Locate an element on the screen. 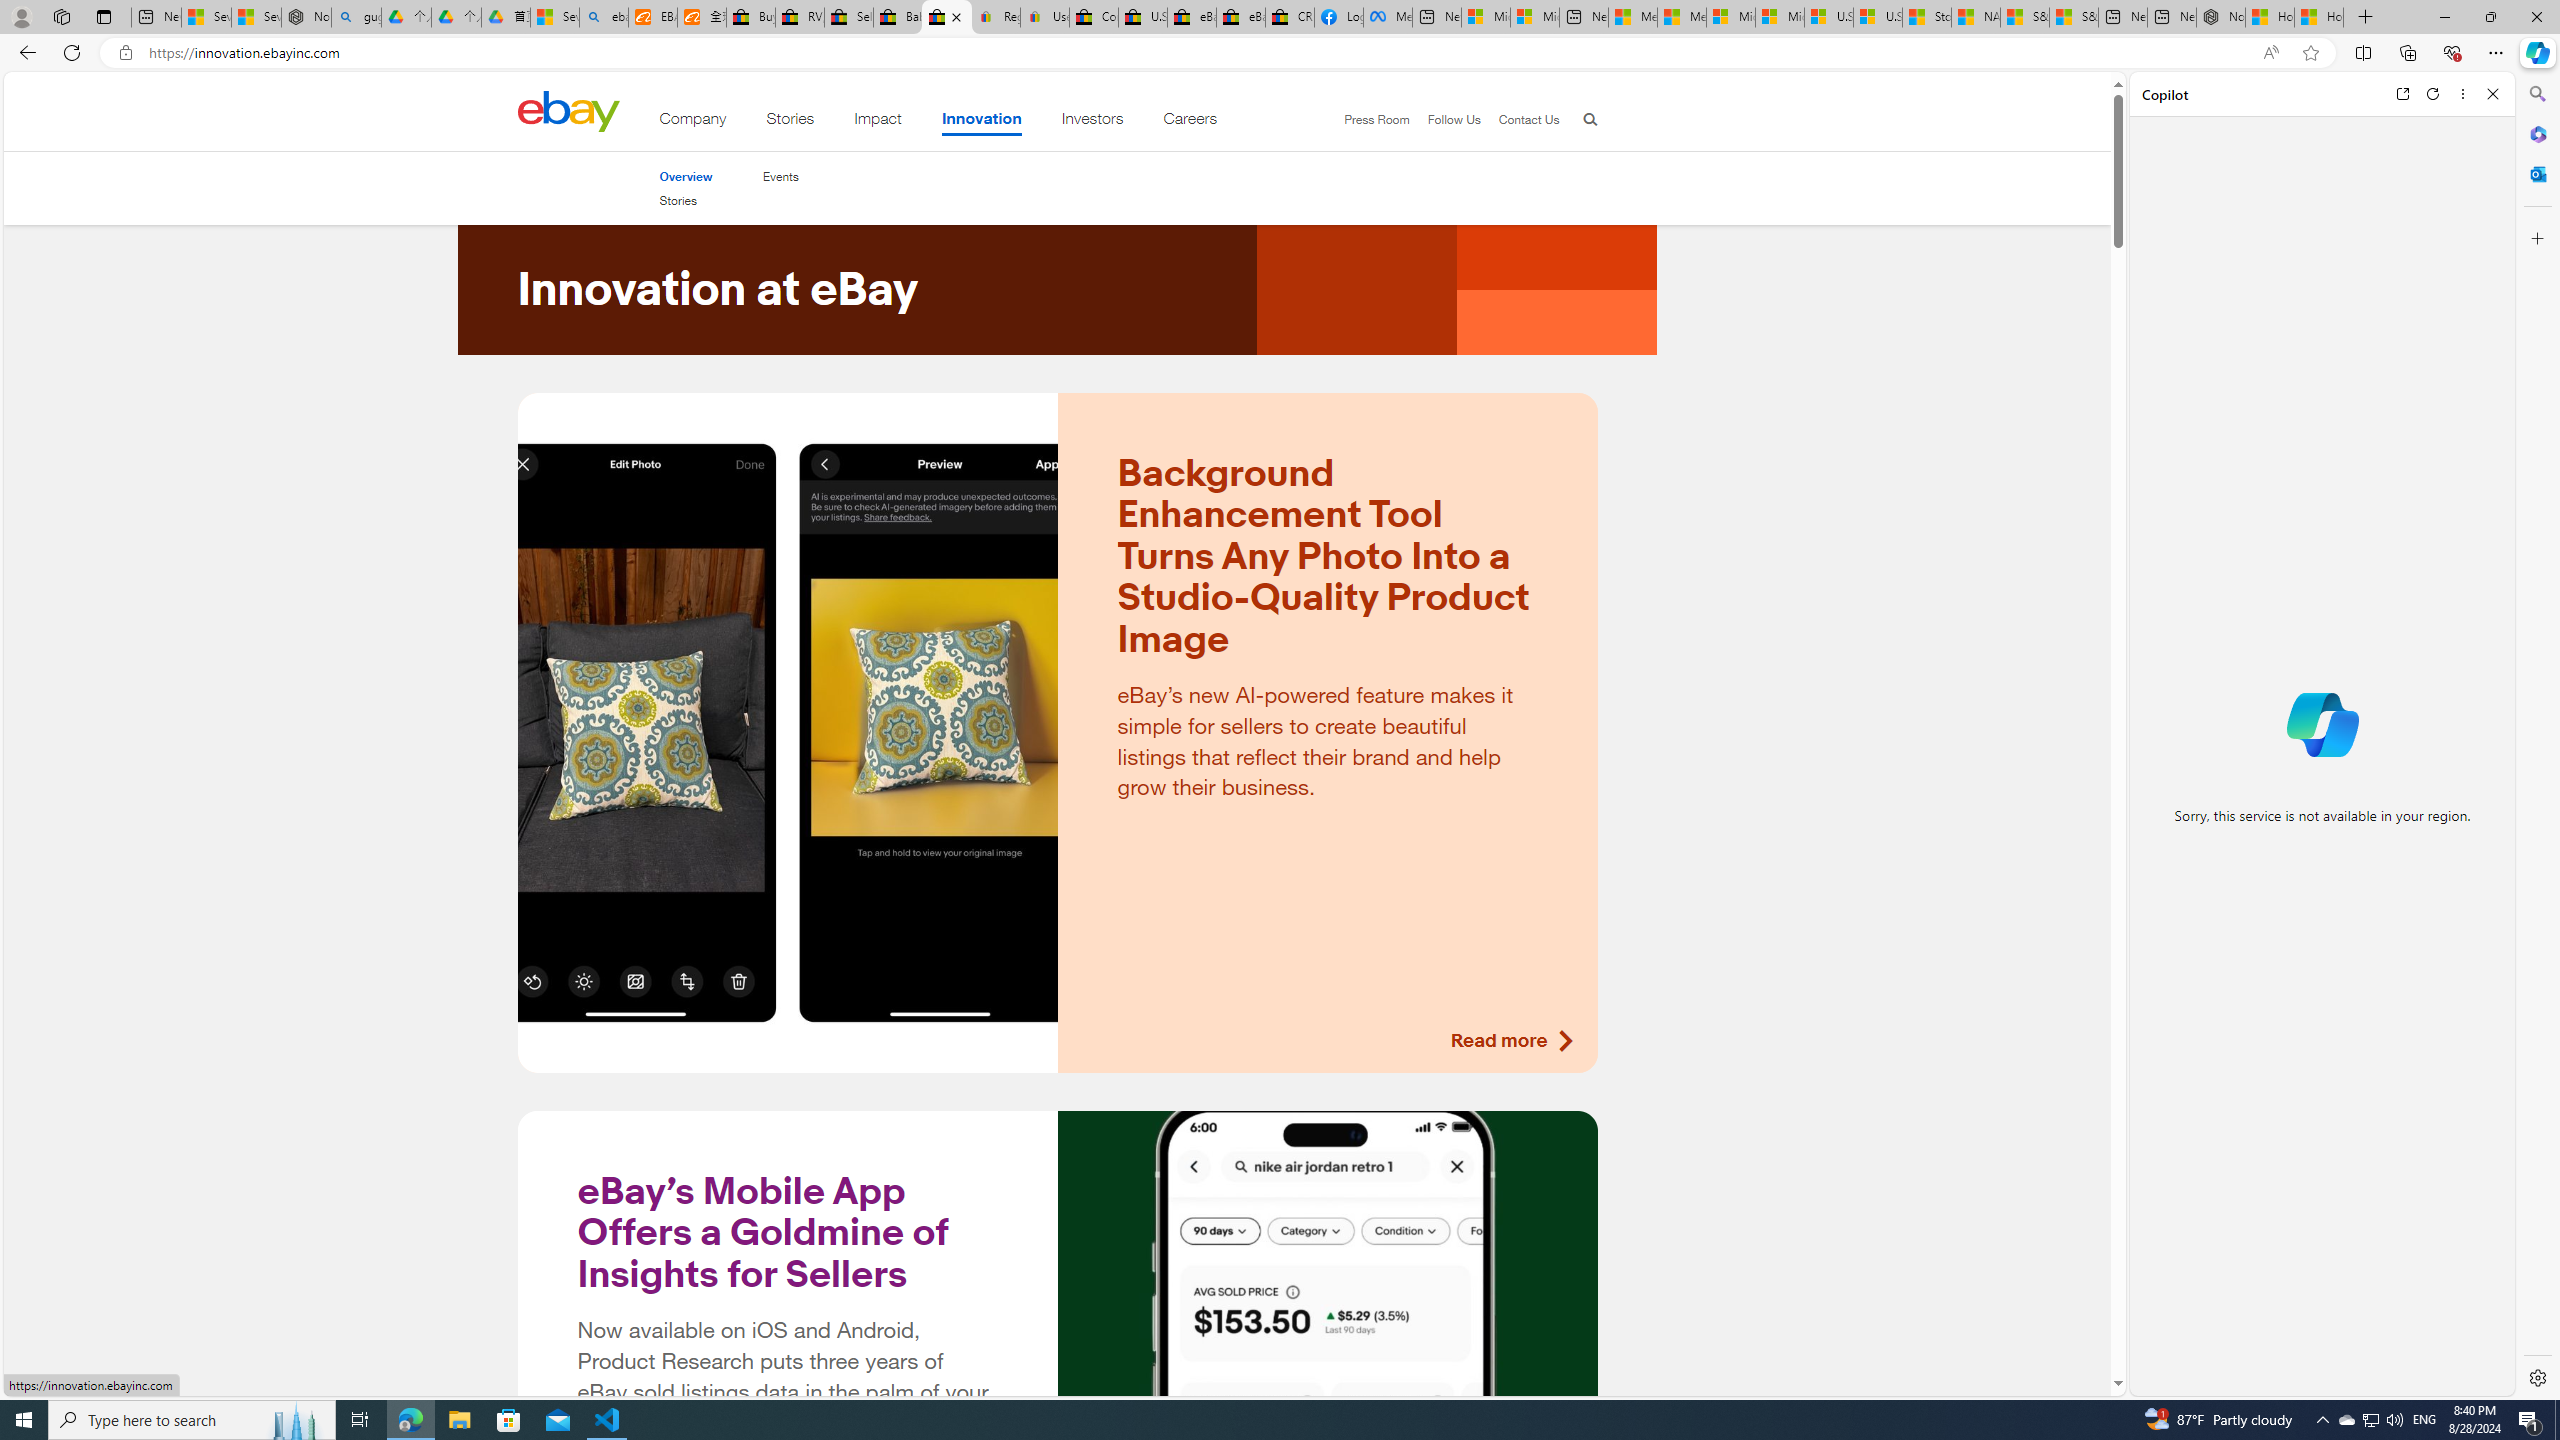  ebay - Search is located at coordinates (604, 17).